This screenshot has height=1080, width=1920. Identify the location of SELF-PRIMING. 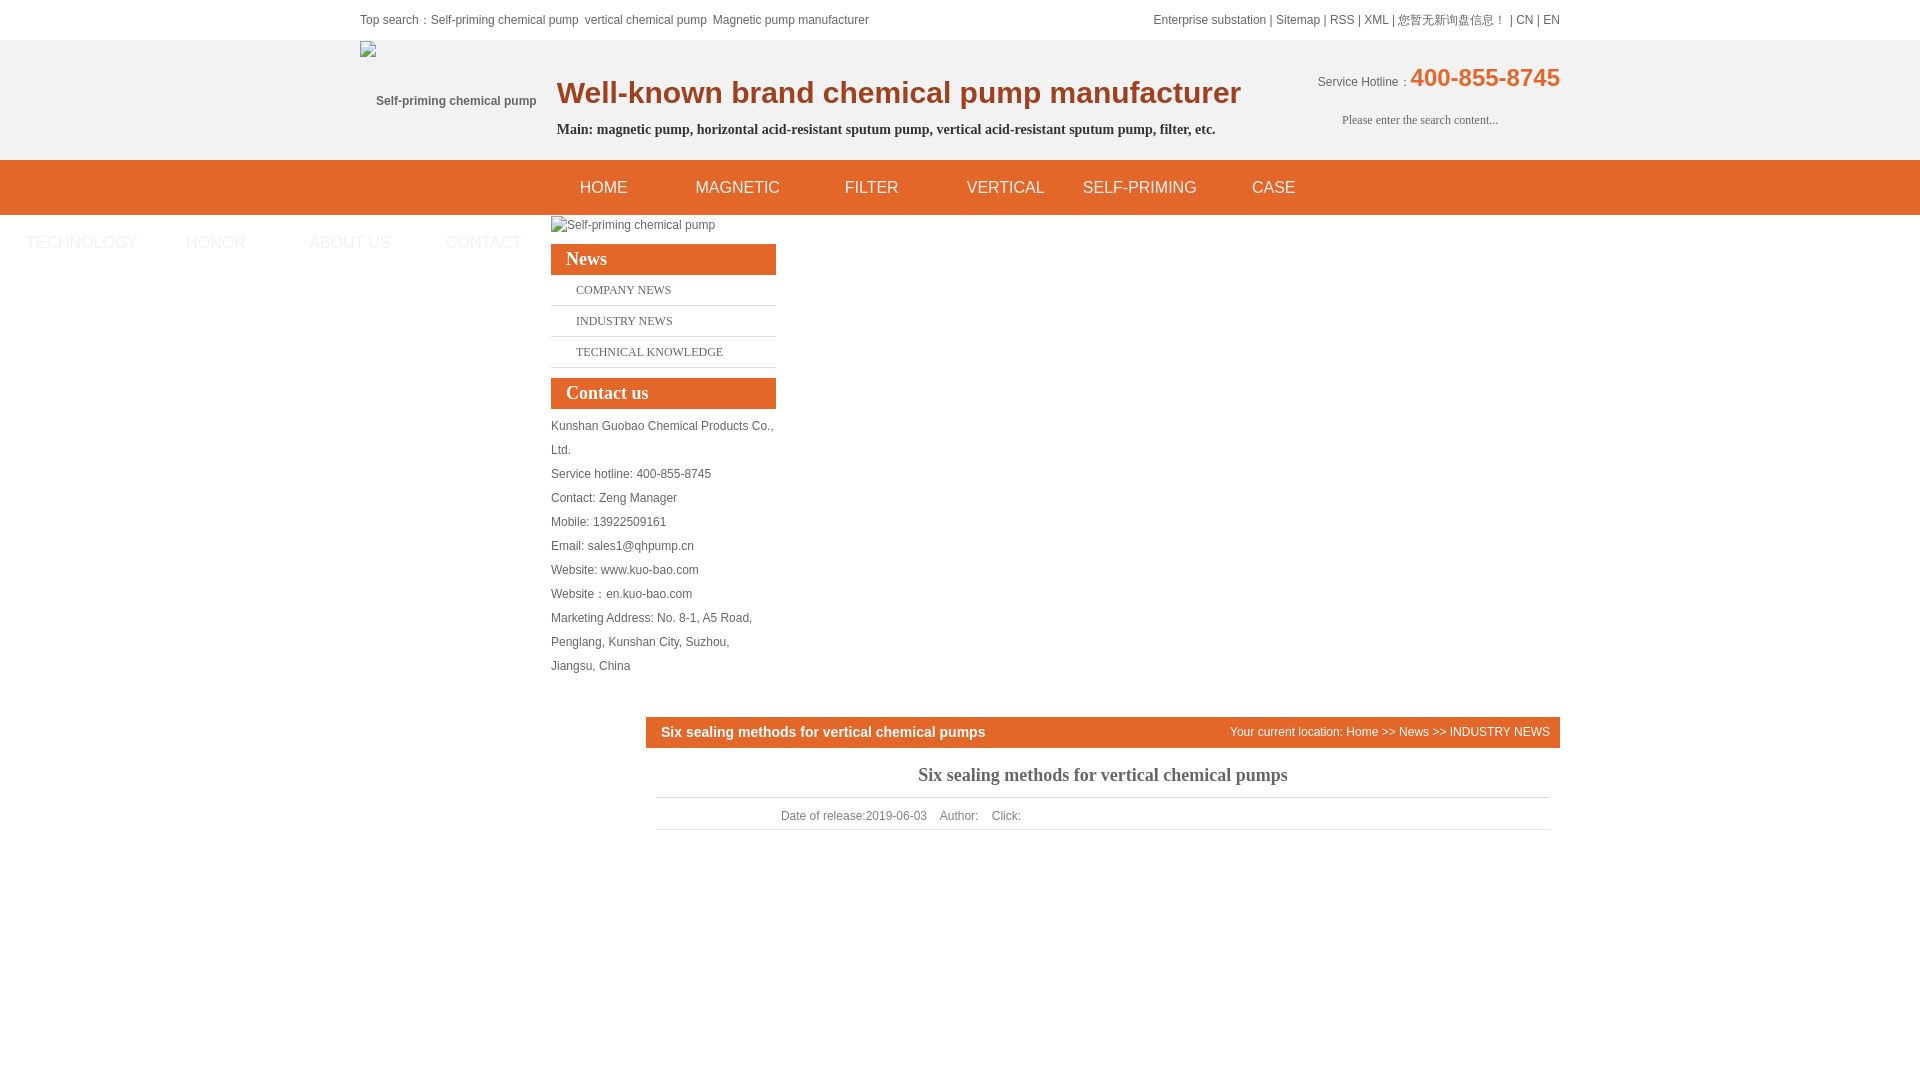
(1140, 186).